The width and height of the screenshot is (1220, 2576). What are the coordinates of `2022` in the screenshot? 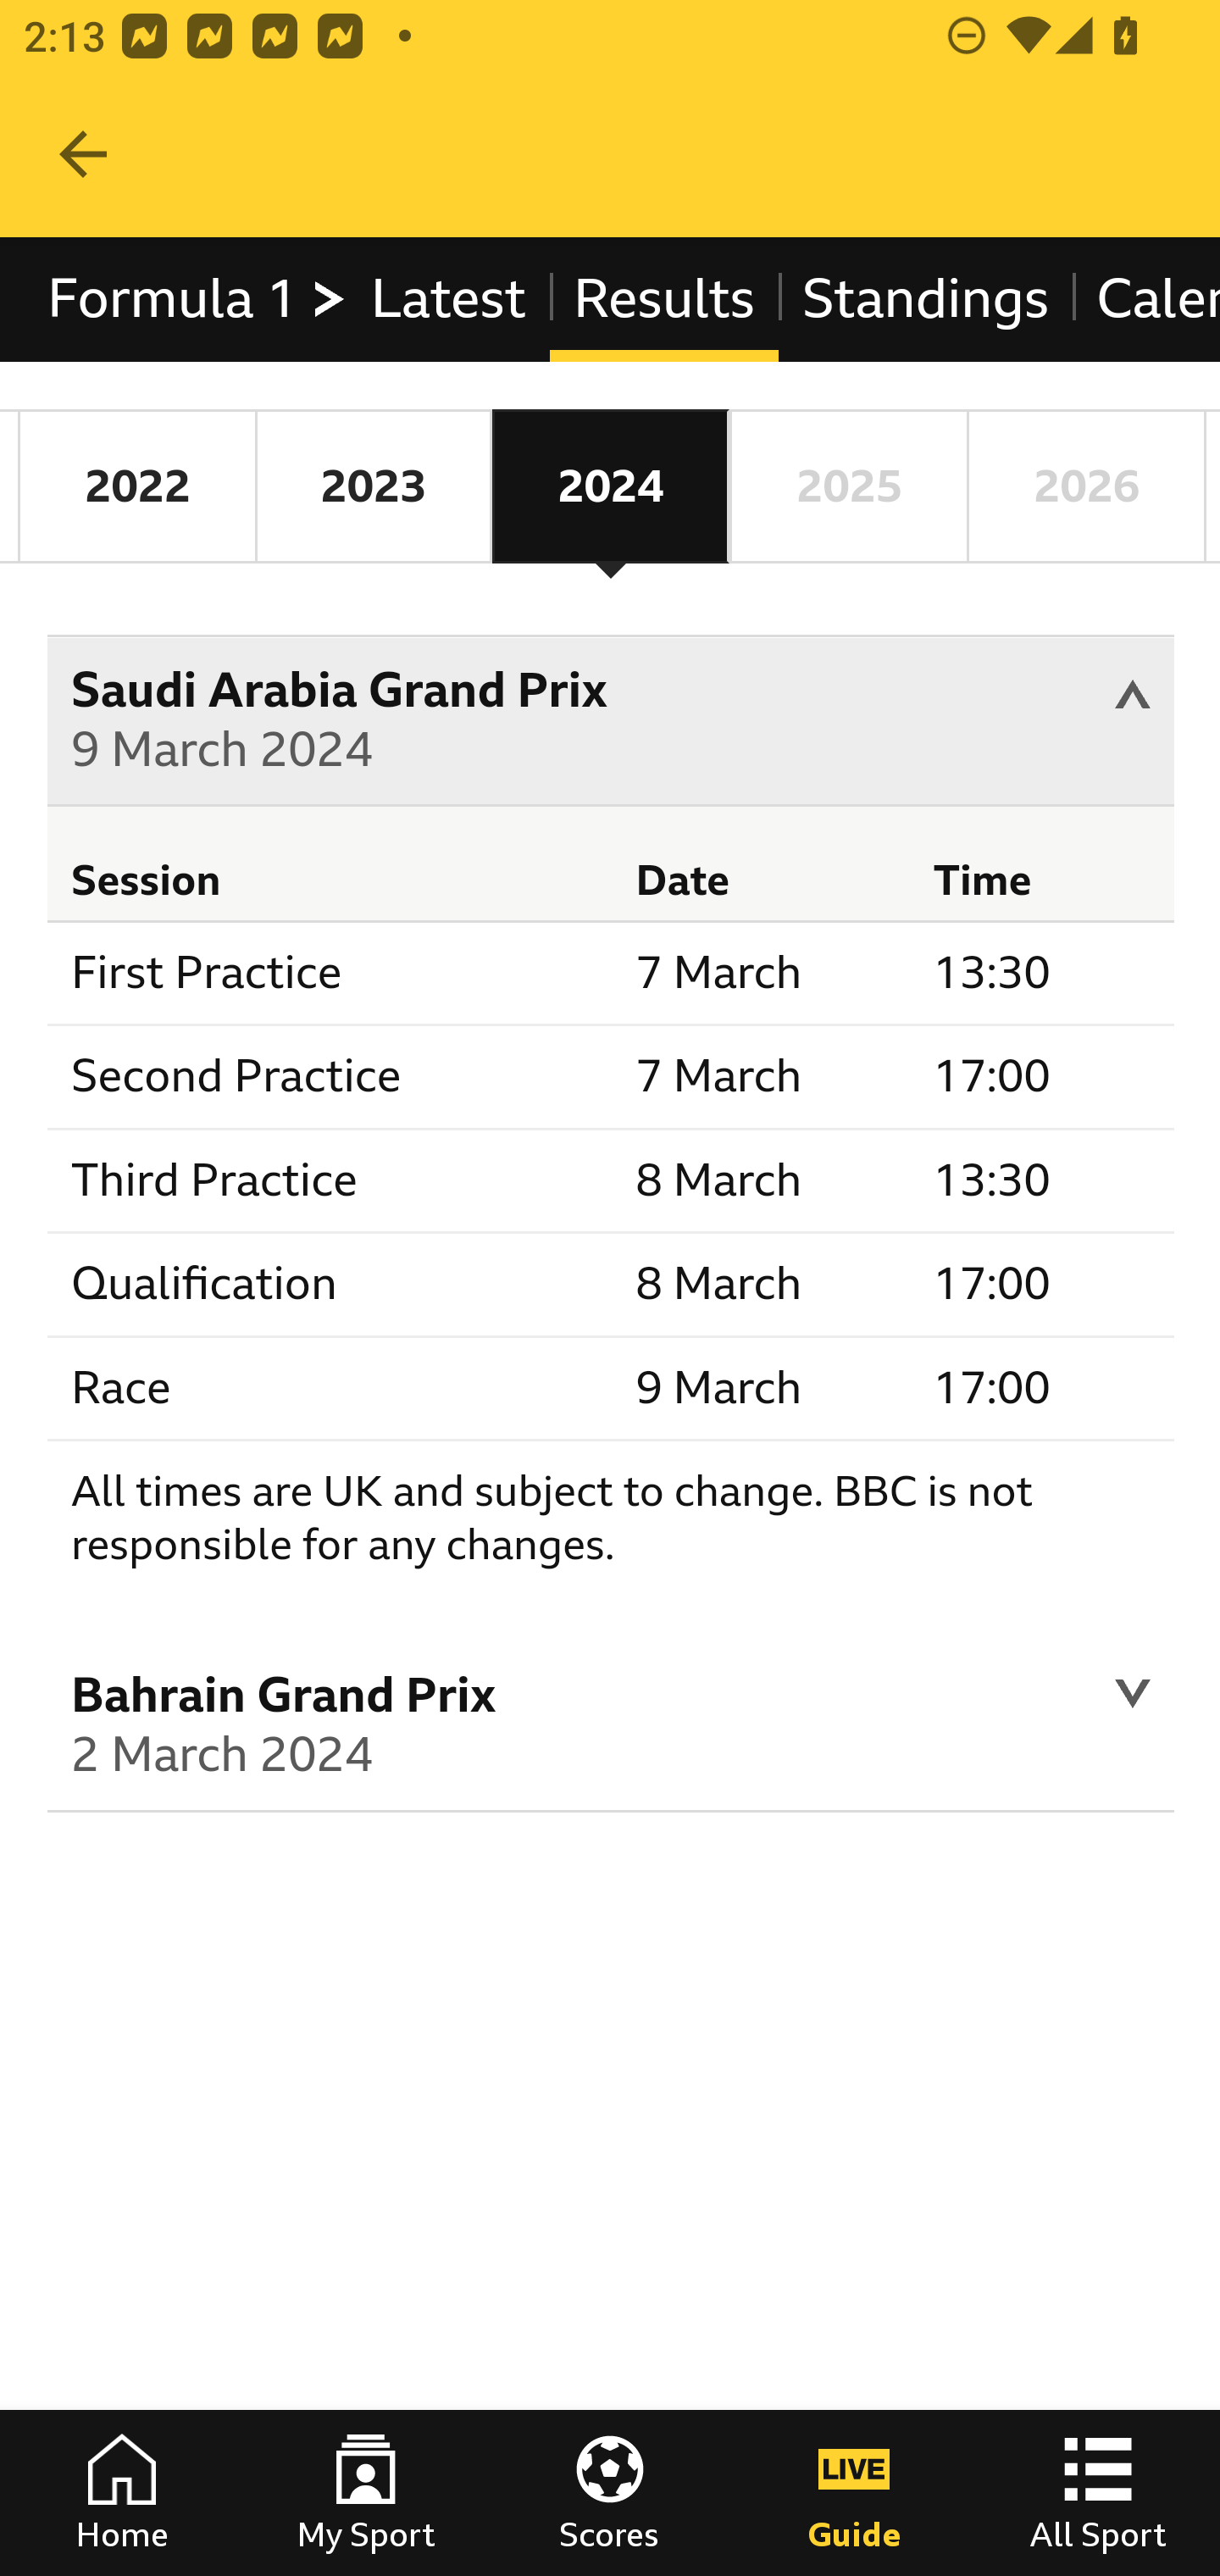 It's located at (137, 486).